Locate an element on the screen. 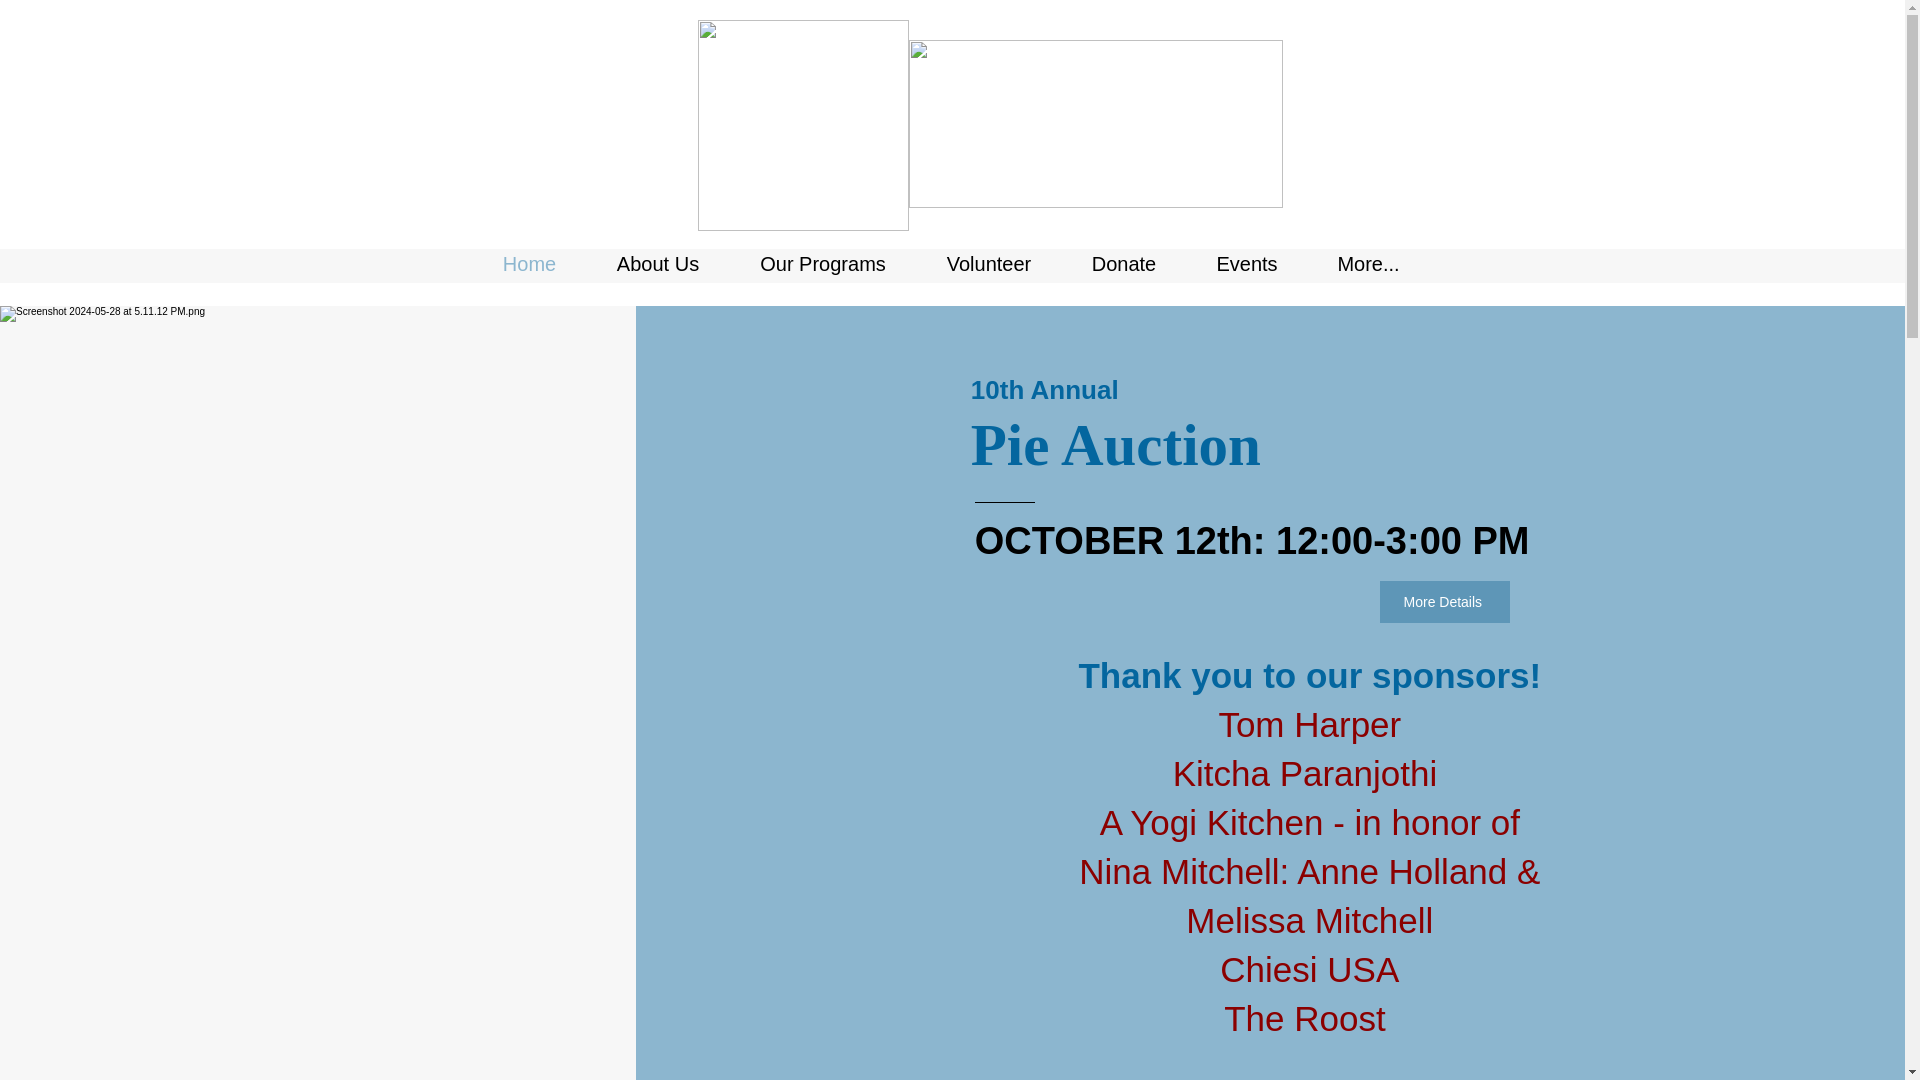 This screenshot has width=1920, height=1080. Our Programs is located at coordinates (823, 264).